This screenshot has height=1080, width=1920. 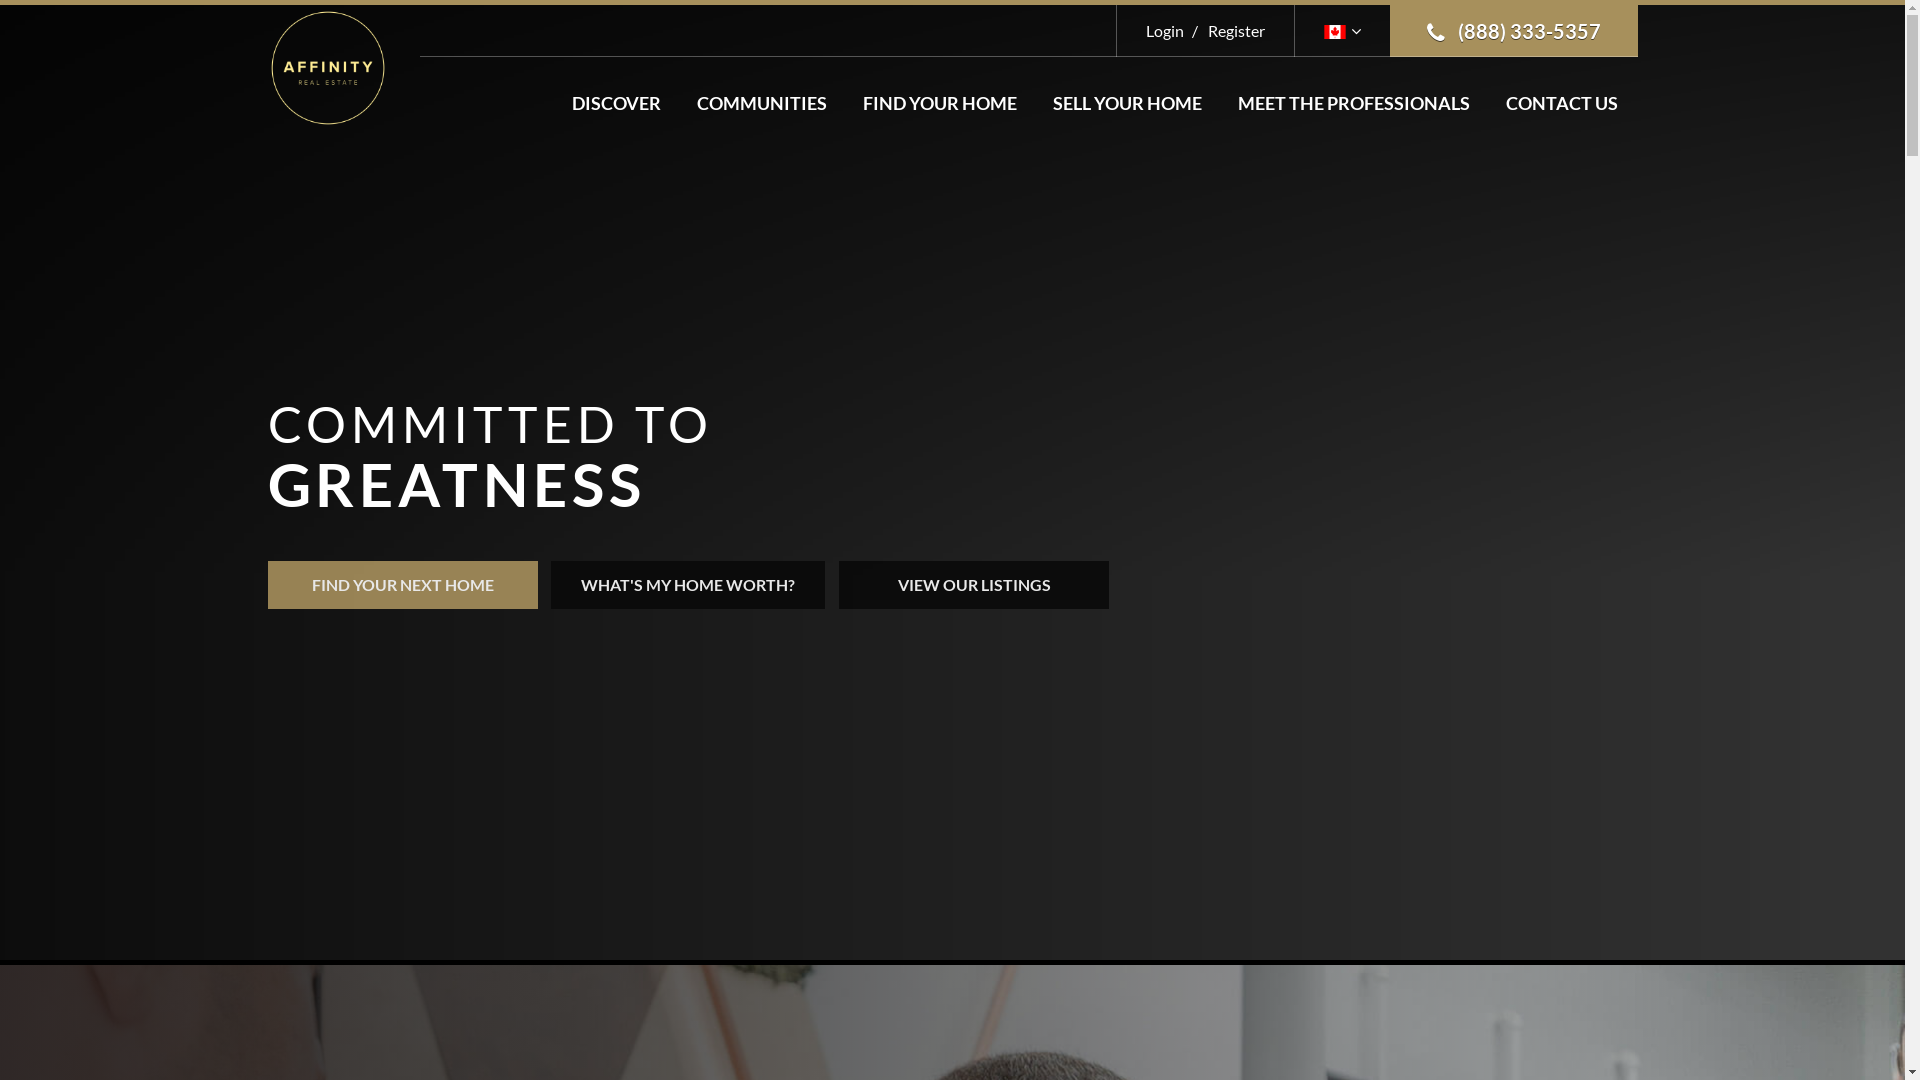 What do you see at coordinates (974, 585) in the screenshot?
I see `VIEW OUR LISTINGS` at bounding box center [974, 585].